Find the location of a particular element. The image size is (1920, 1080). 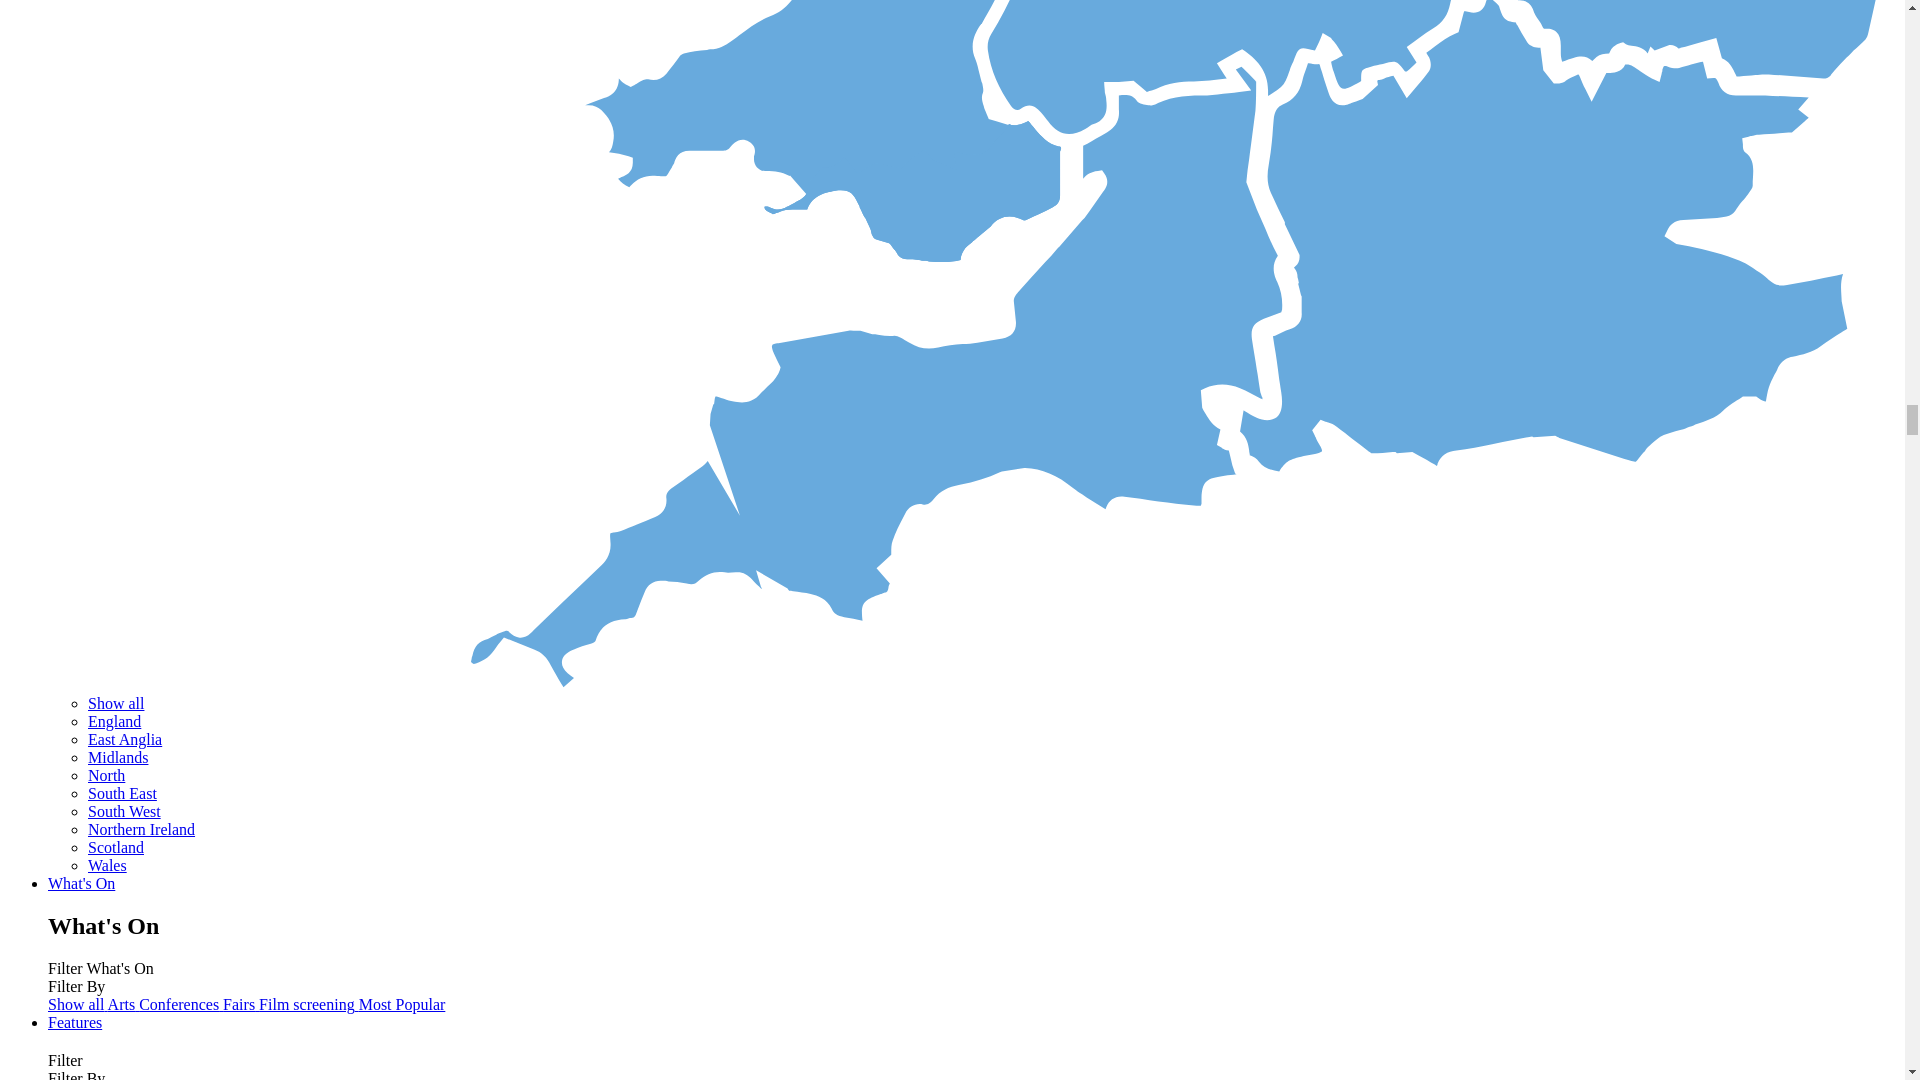

Most Popular is located at coordinates (402, 1004).